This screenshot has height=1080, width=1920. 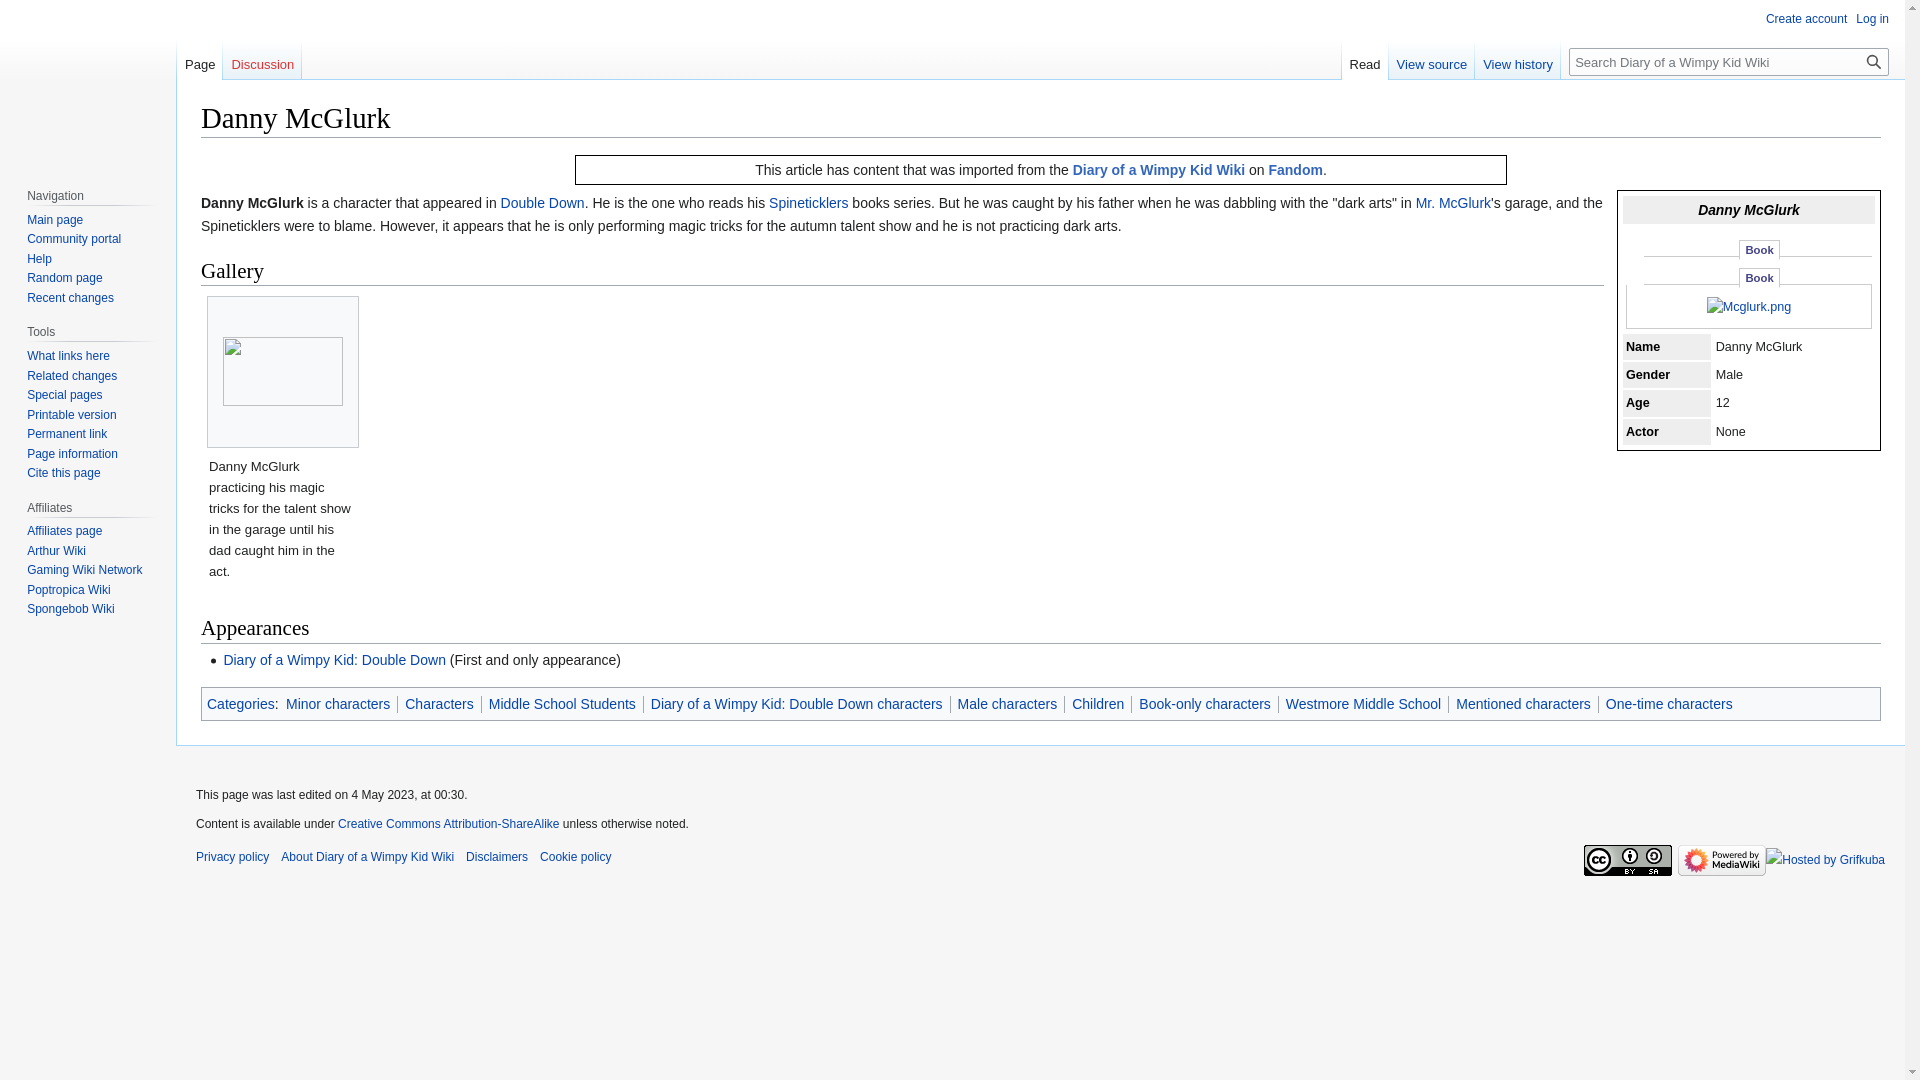 I want to click on Discussion, so click(x=262, y=59).